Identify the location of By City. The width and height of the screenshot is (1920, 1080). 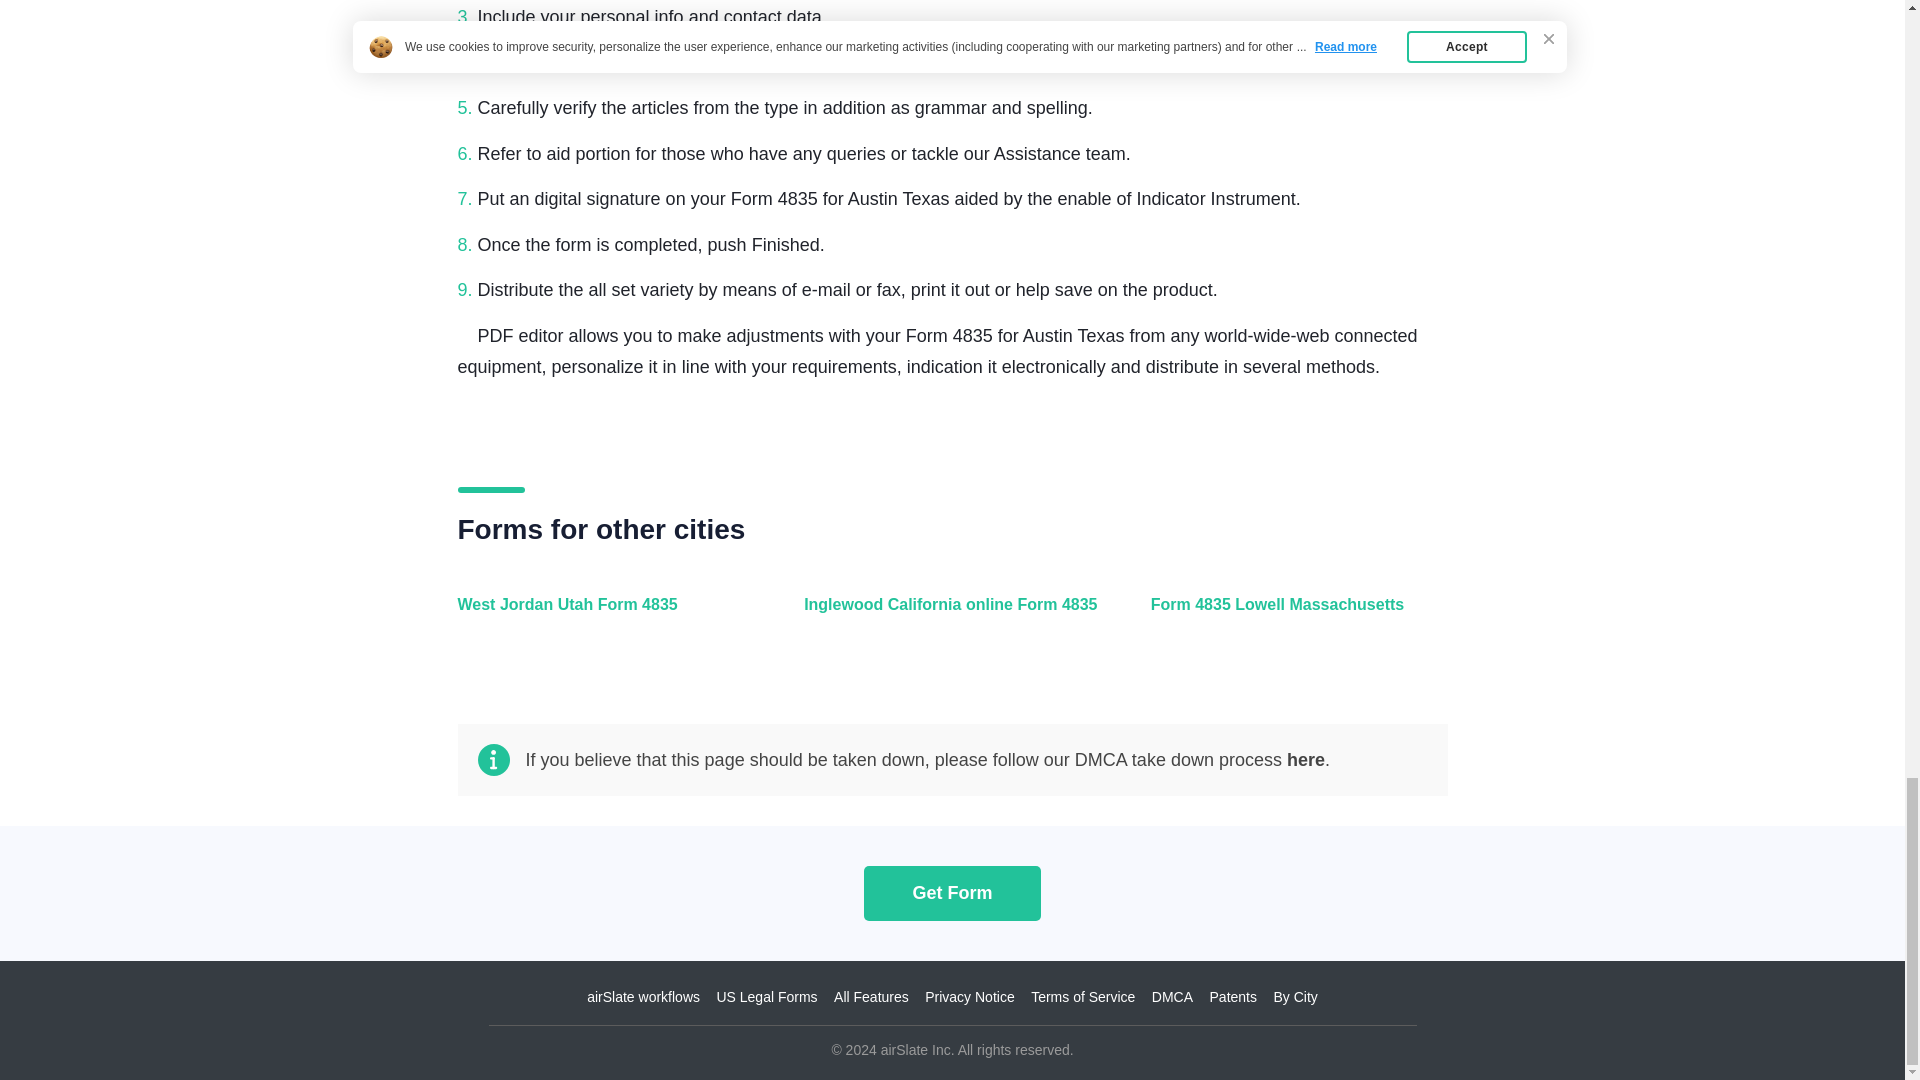
(1294, 997).